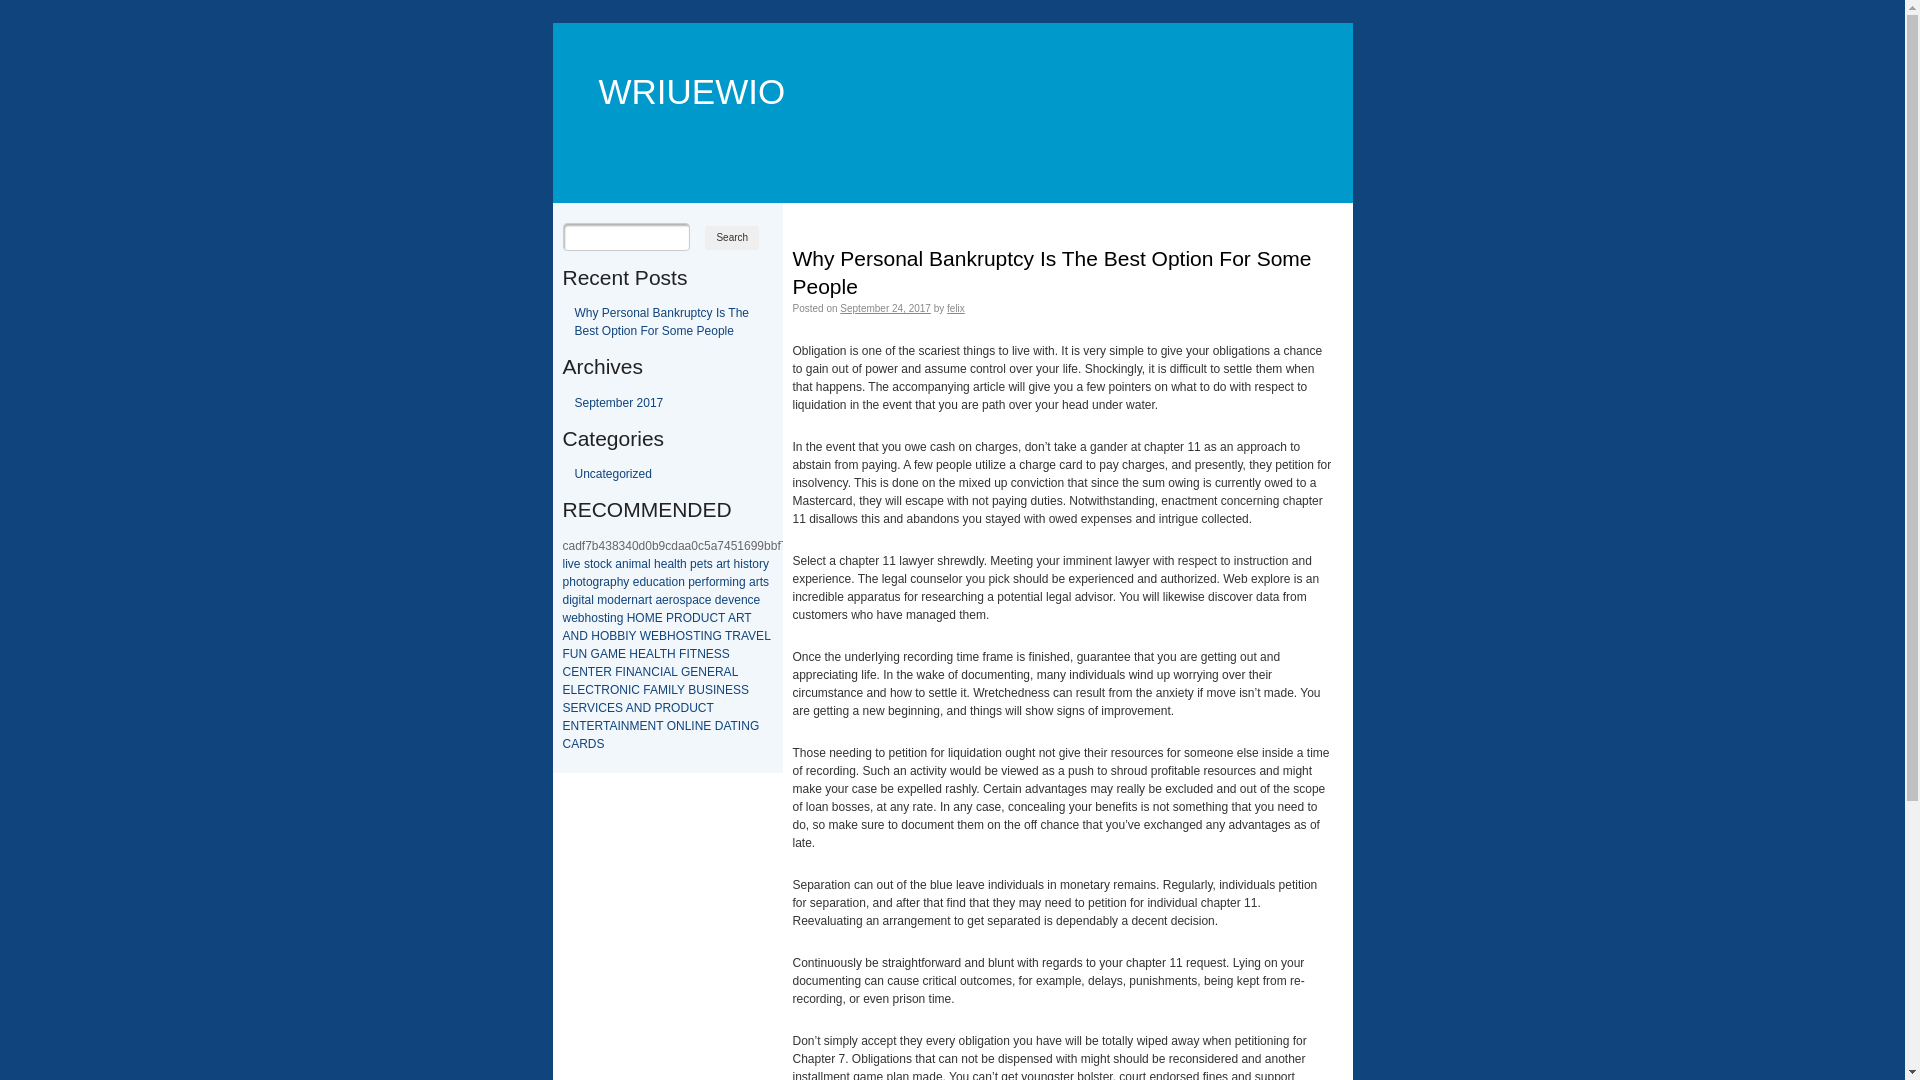 The height and width of the screenshot is (1080, 1920). What do you see at coordinates (698, 582) in the screenshot?
I see `e` at bounding box center [698, 582].